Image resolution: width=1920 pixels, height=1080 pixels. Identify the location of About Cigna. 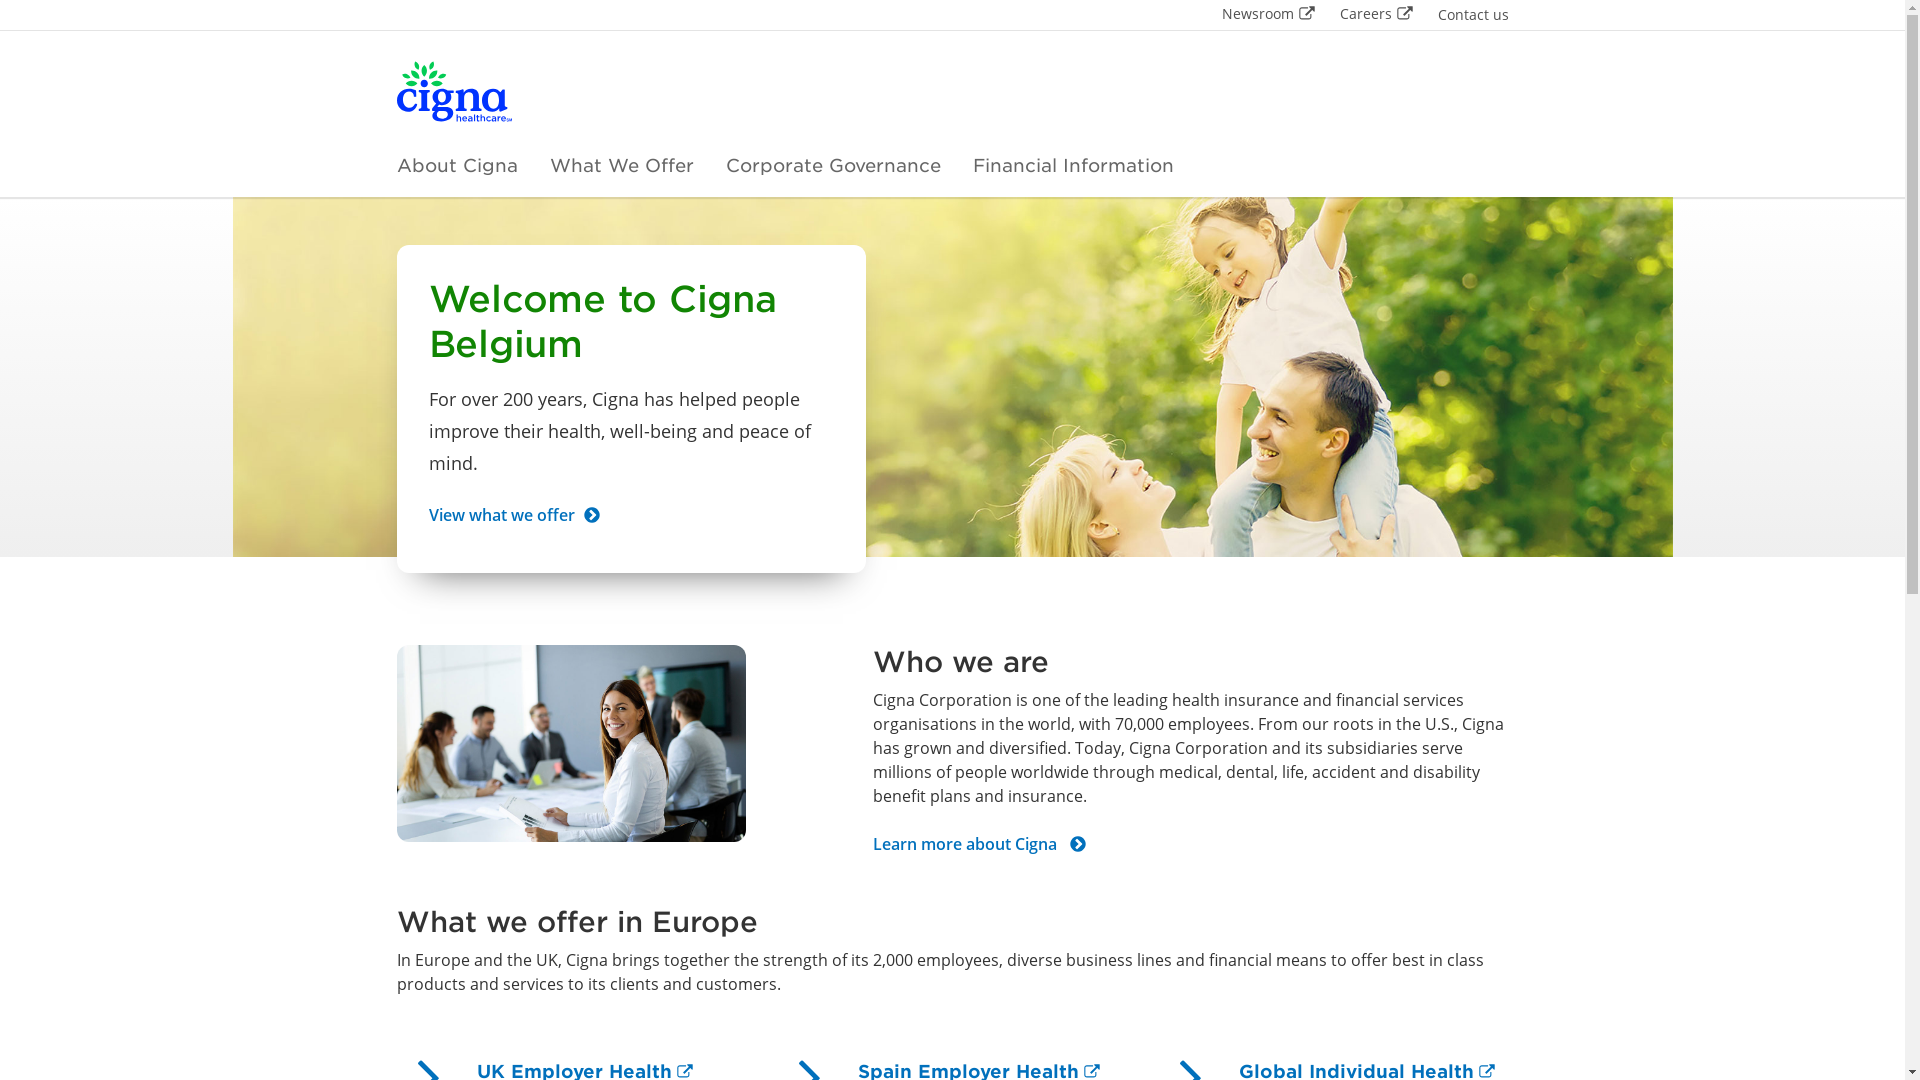
(456, 166).